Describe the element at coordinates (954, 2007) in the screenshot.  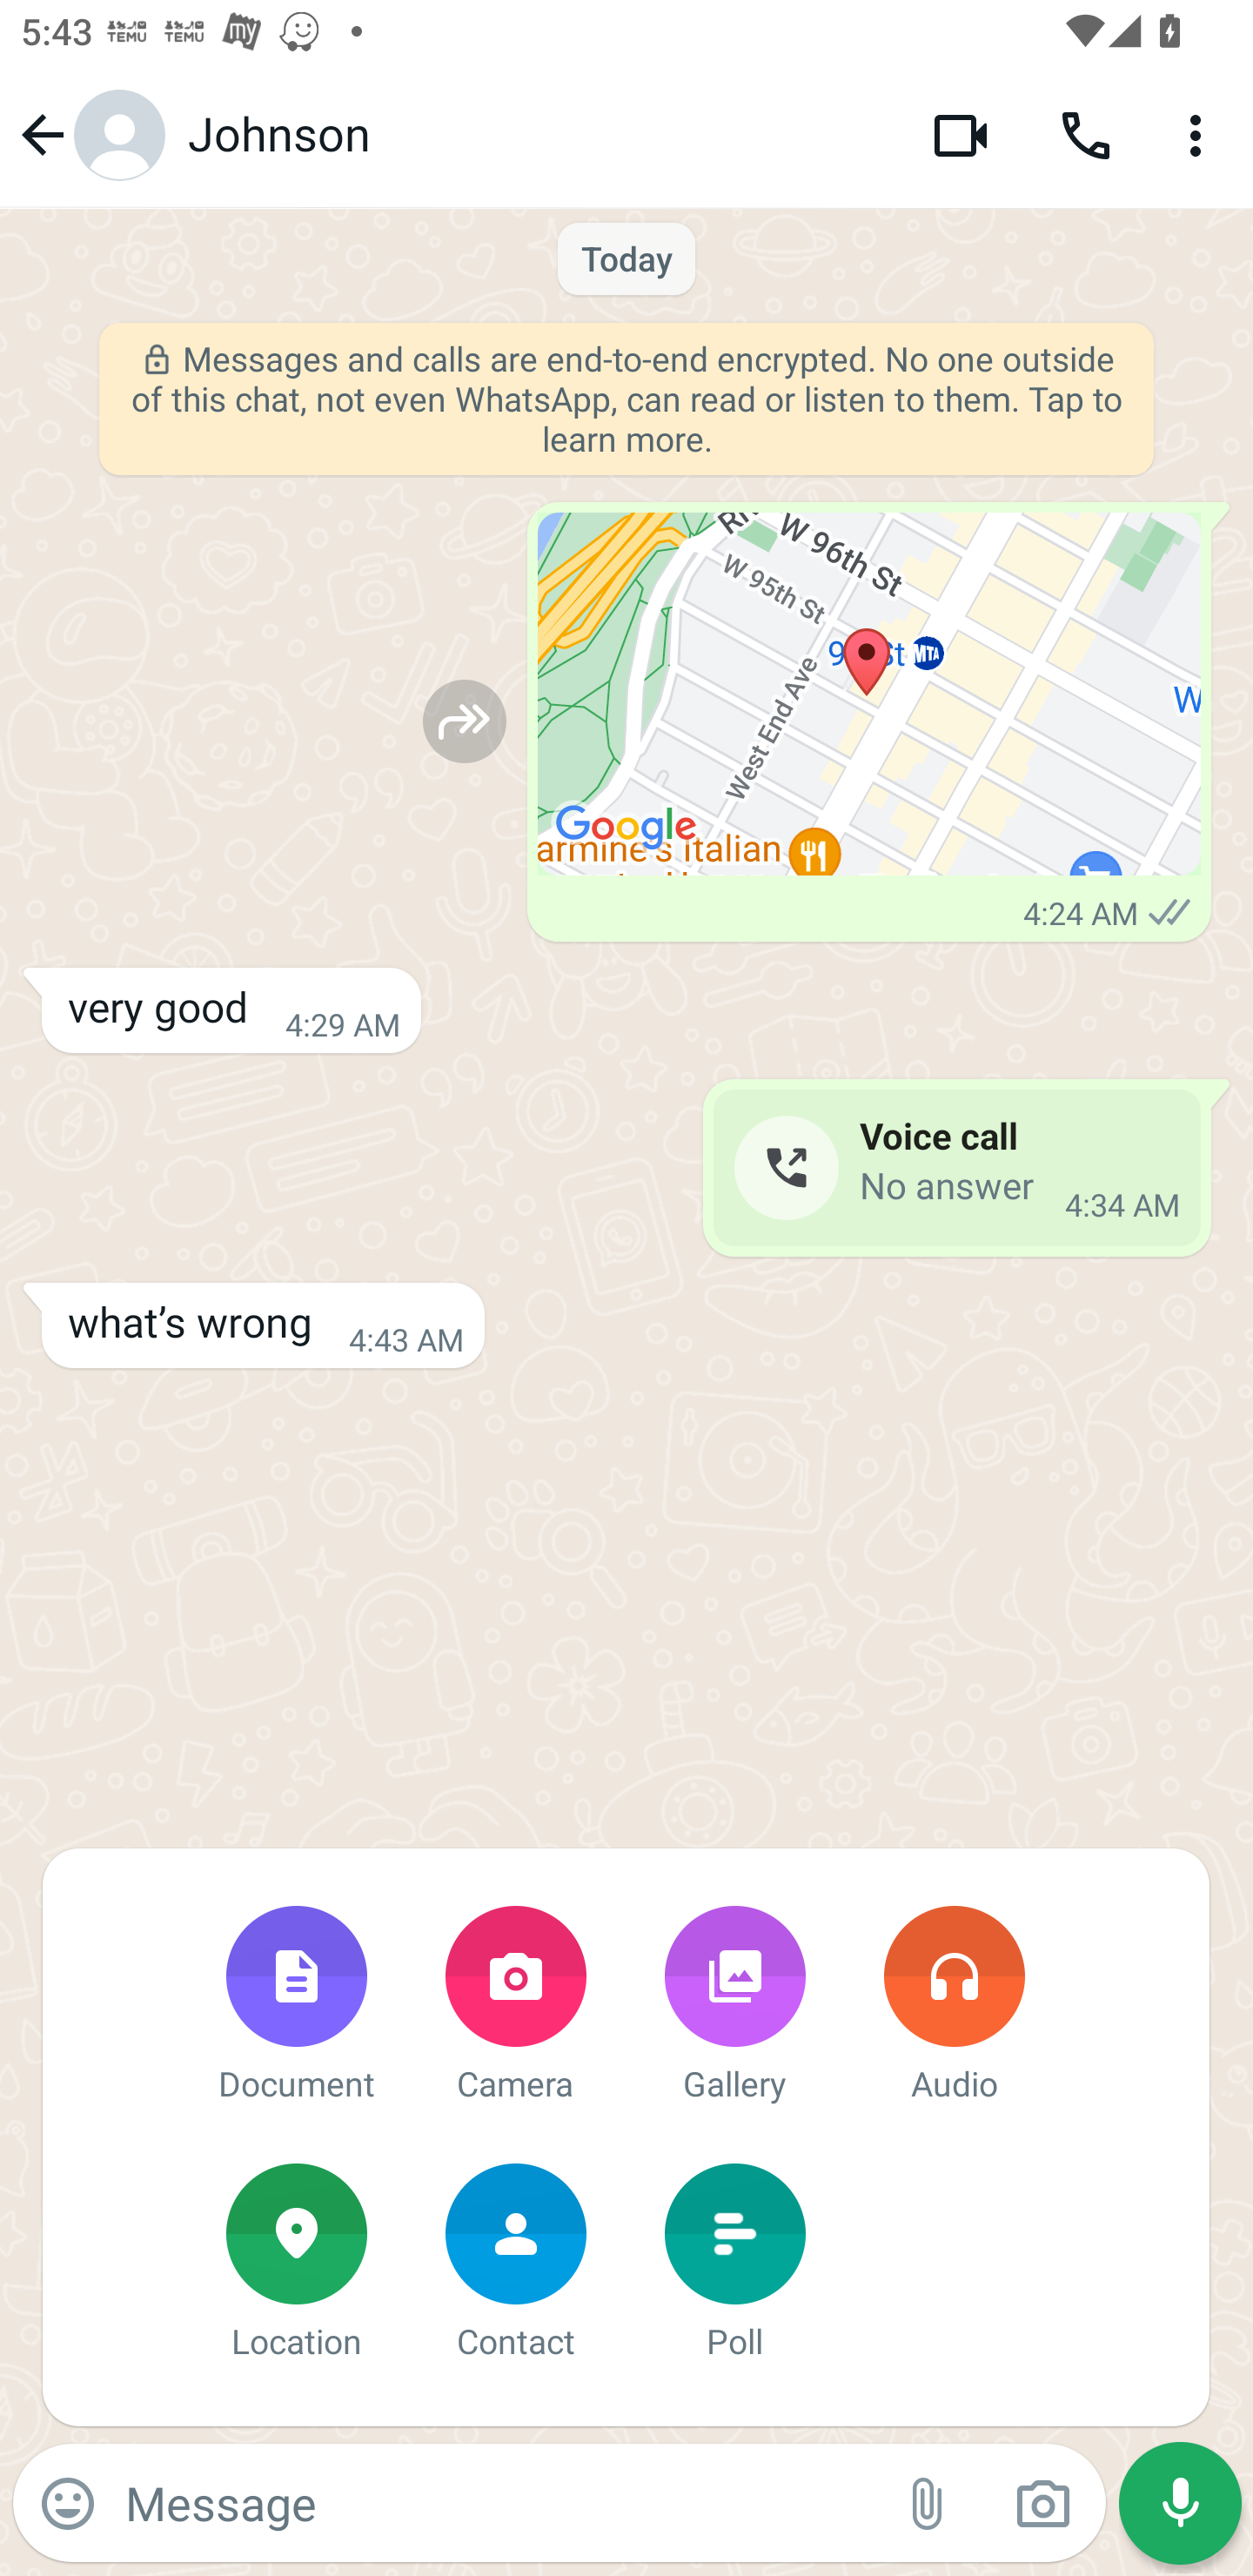
I see `Audio` at that location.